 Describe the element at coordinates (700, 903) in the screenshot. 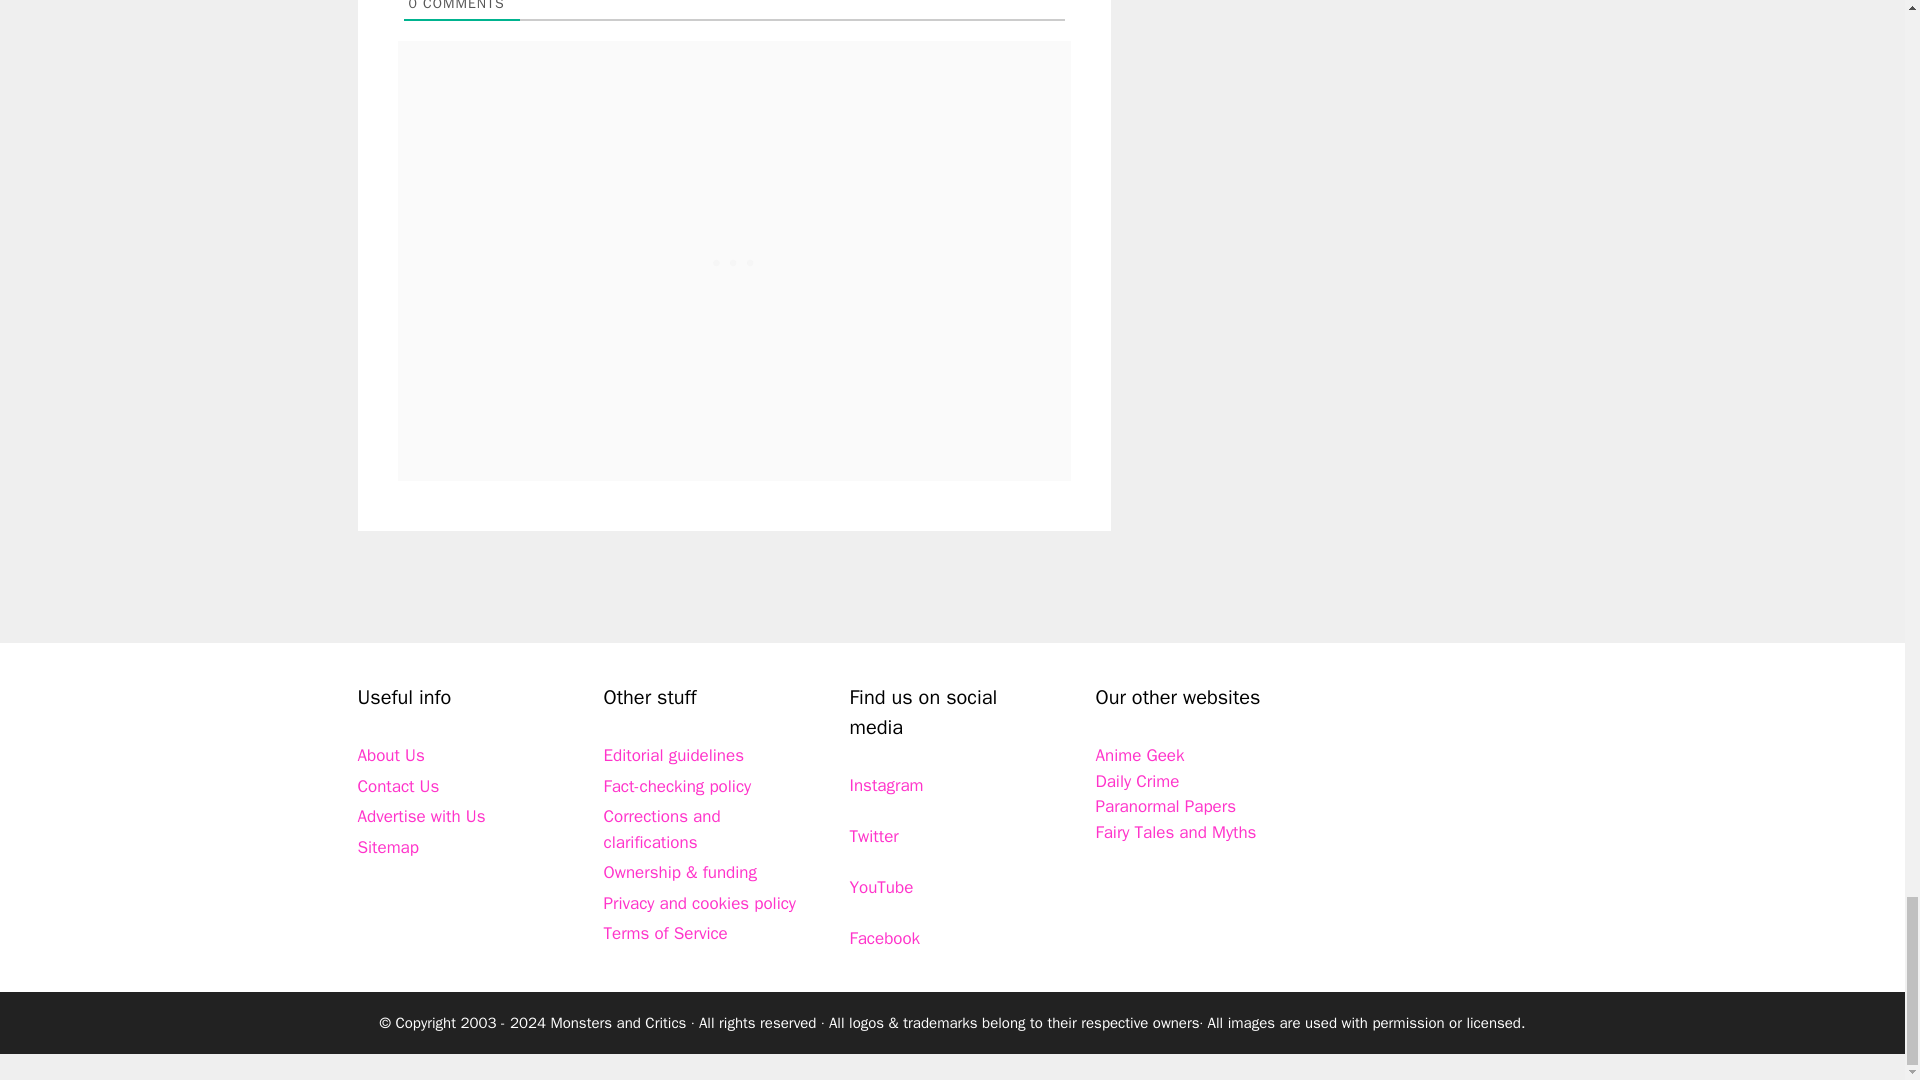

I see `Privacy and cookies policy` at that location.